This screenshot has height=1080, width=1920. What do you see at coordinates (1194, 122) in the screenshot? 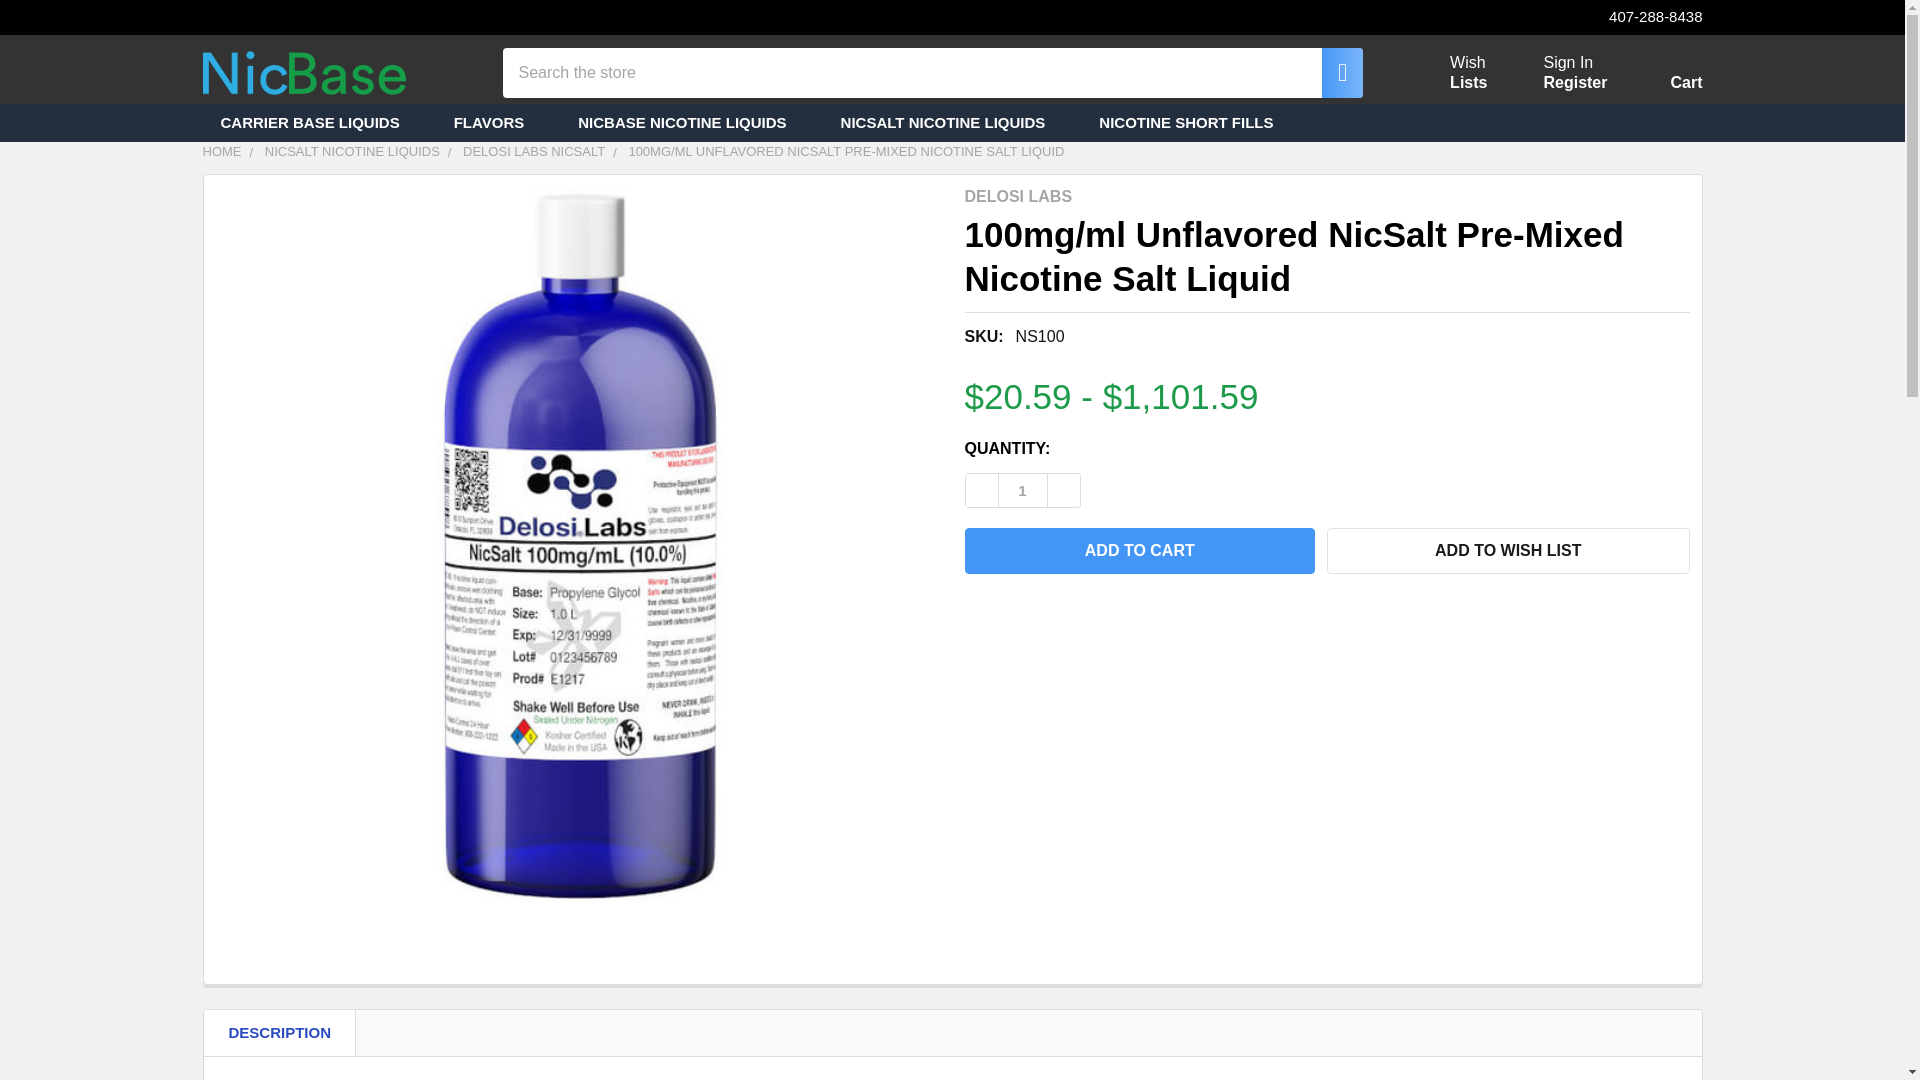
I see `NICOTINE SHORT FILLS` at bounding box center [1194, 122].